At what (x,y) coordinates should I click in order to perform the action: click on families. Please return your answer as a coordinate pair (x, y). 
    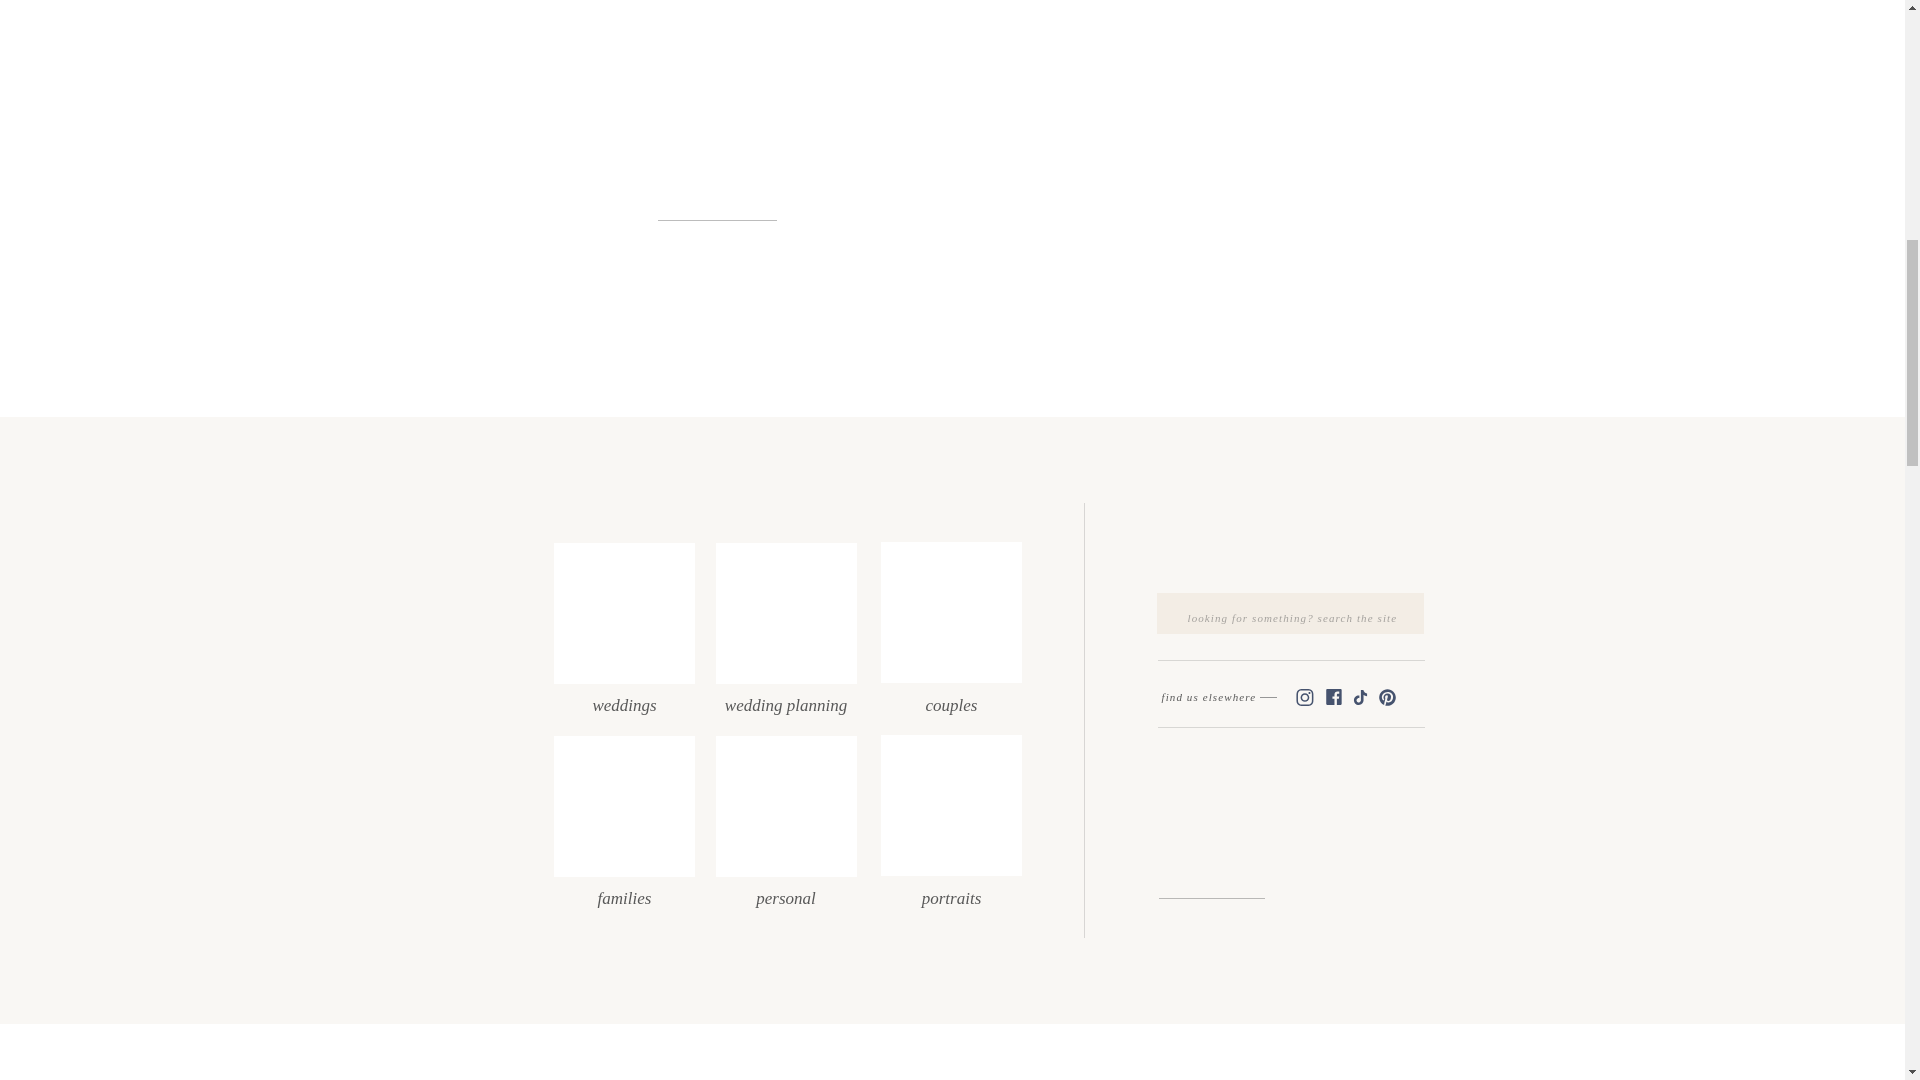
    Looking at the image, I should click on (624, 890).